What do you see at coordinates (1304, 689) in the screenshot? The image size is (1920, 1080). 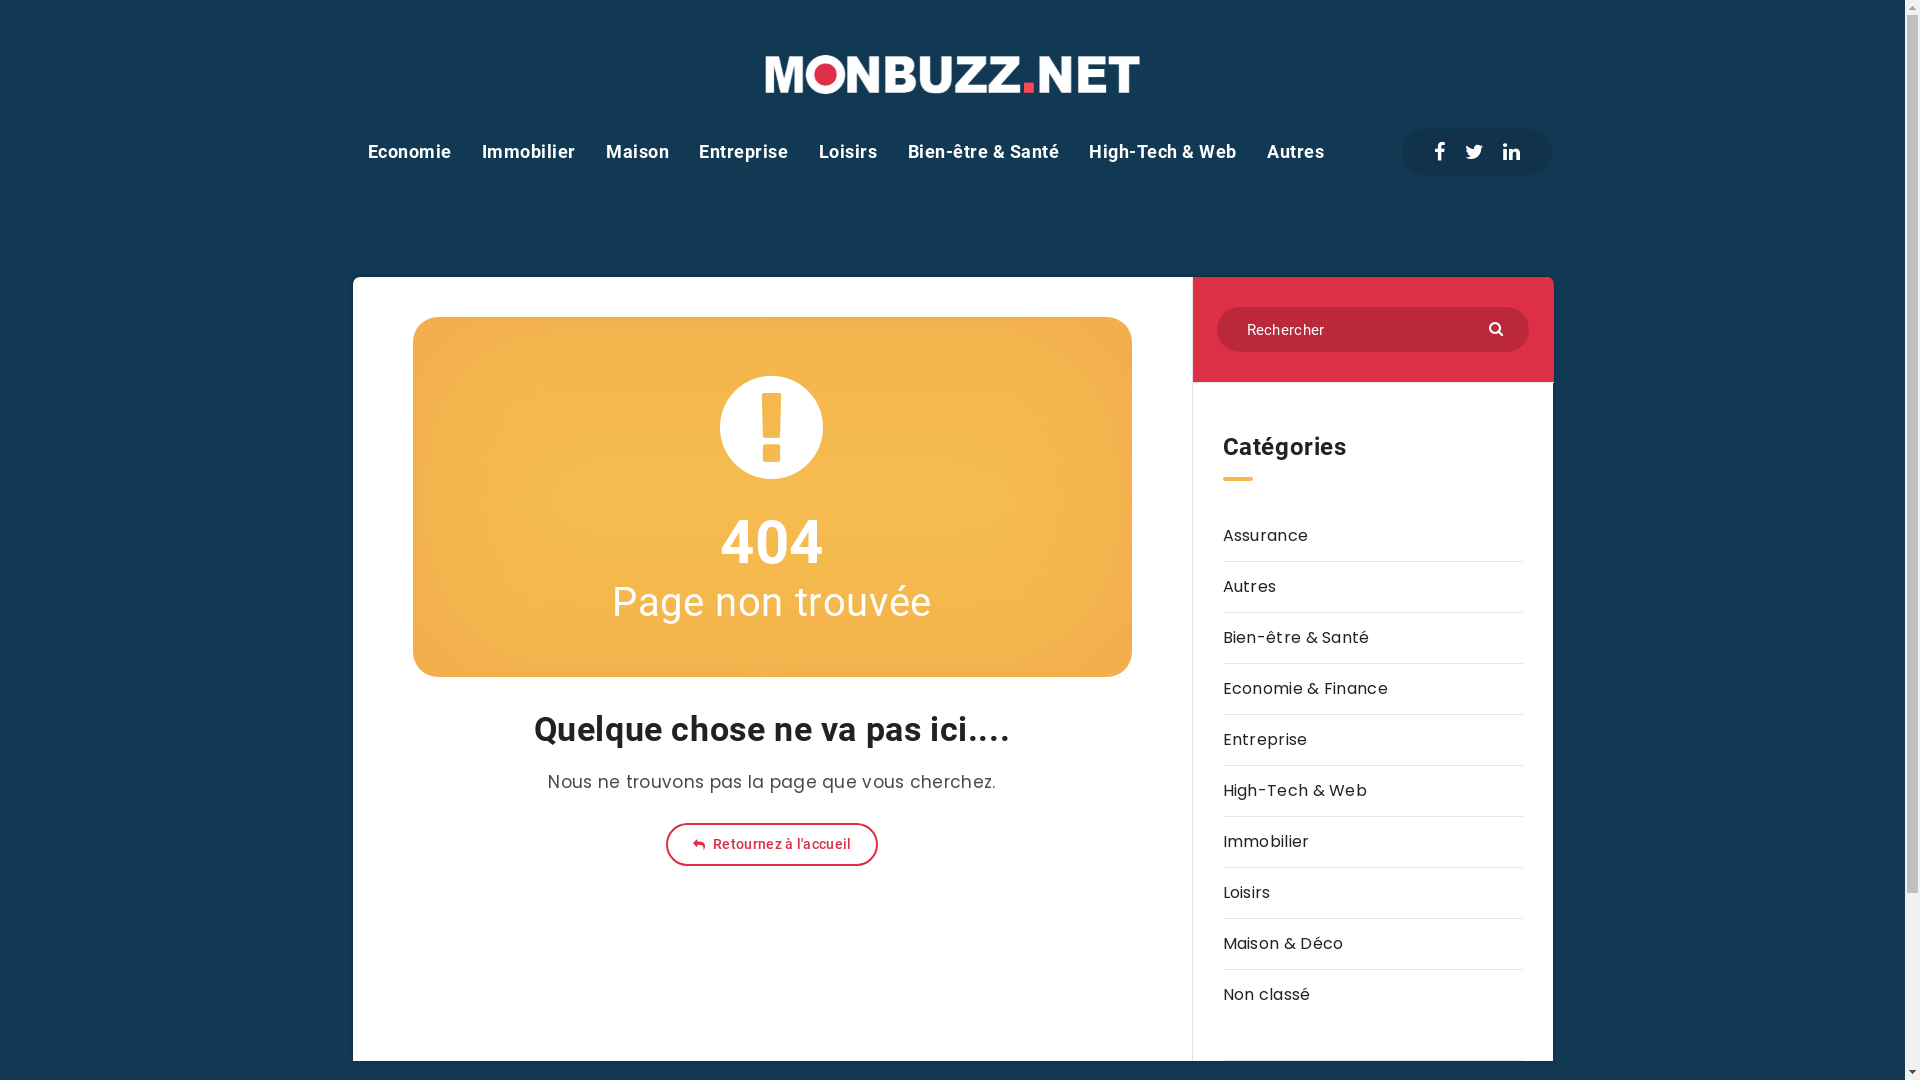 I see `Economie & Finance` at bounding box center [1304, 689].